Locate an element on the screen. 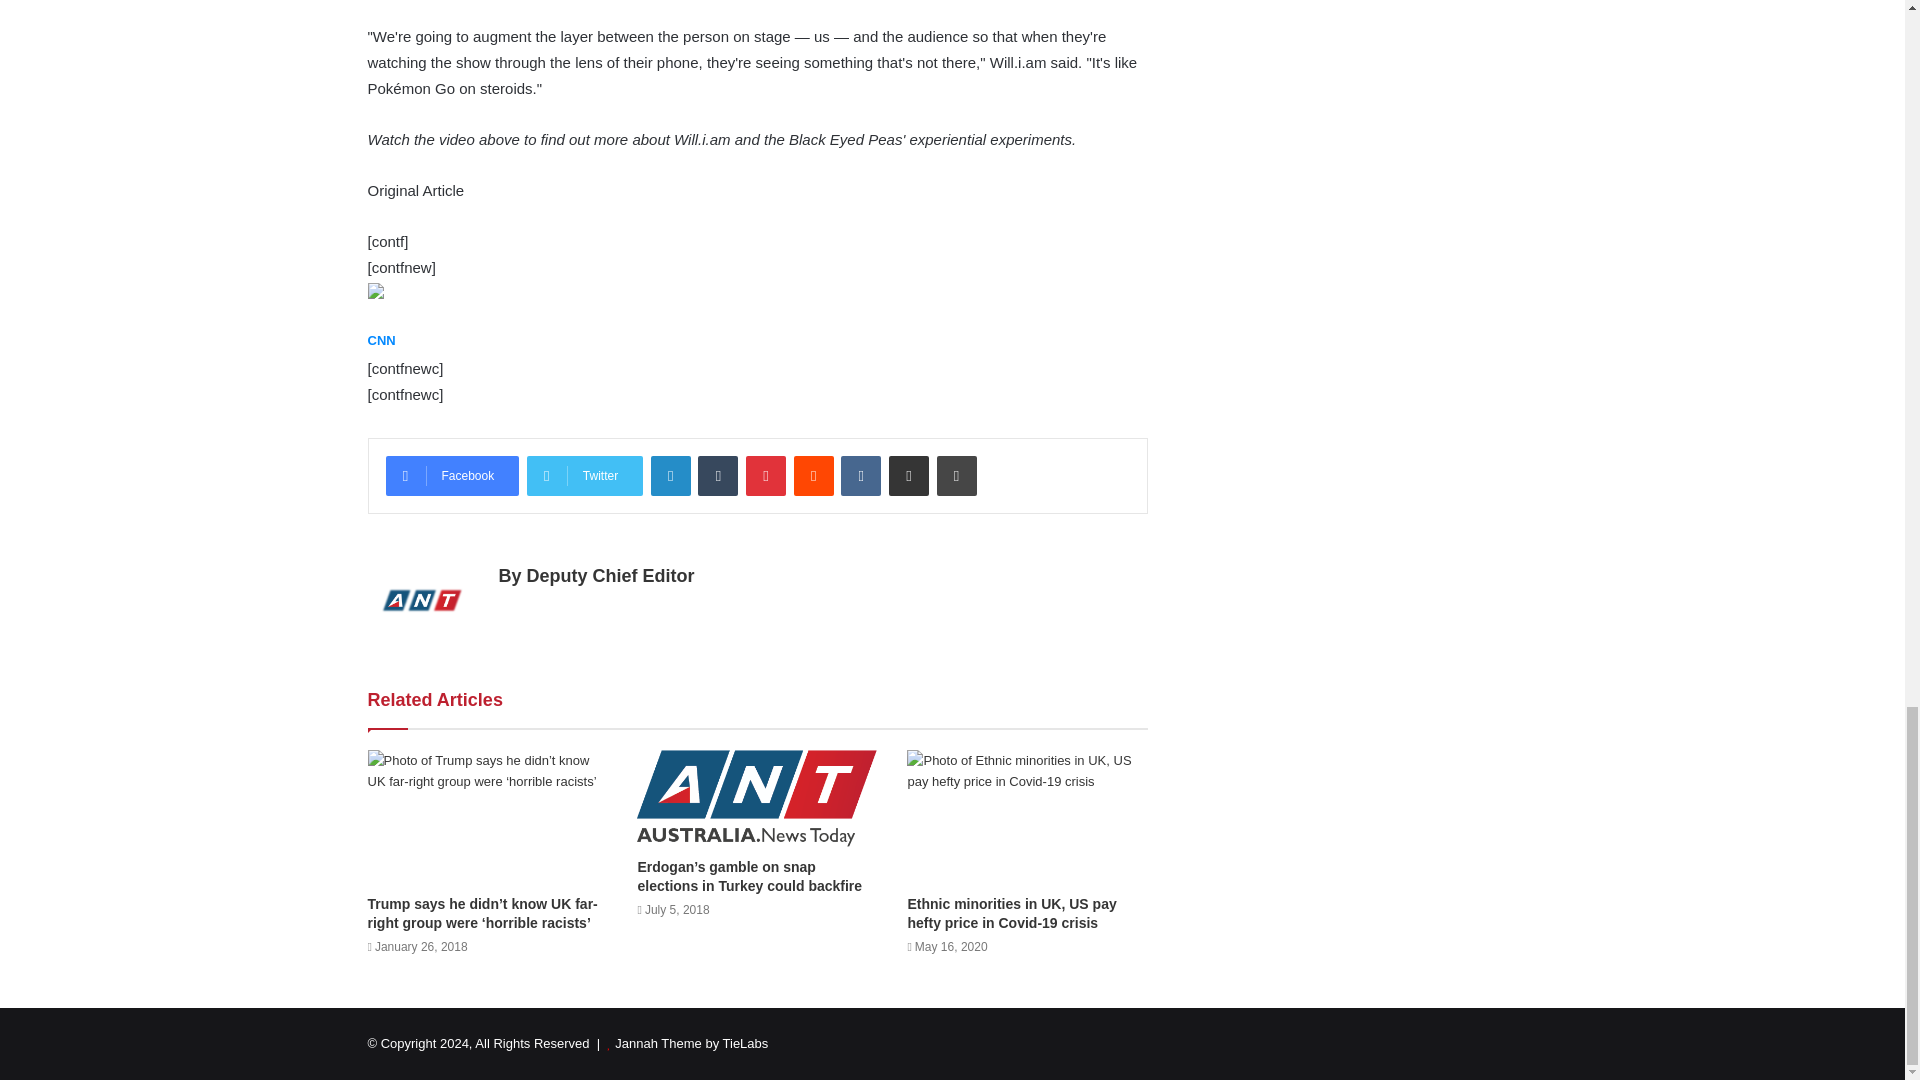  VKontakte is located at coordinates (860, 475).